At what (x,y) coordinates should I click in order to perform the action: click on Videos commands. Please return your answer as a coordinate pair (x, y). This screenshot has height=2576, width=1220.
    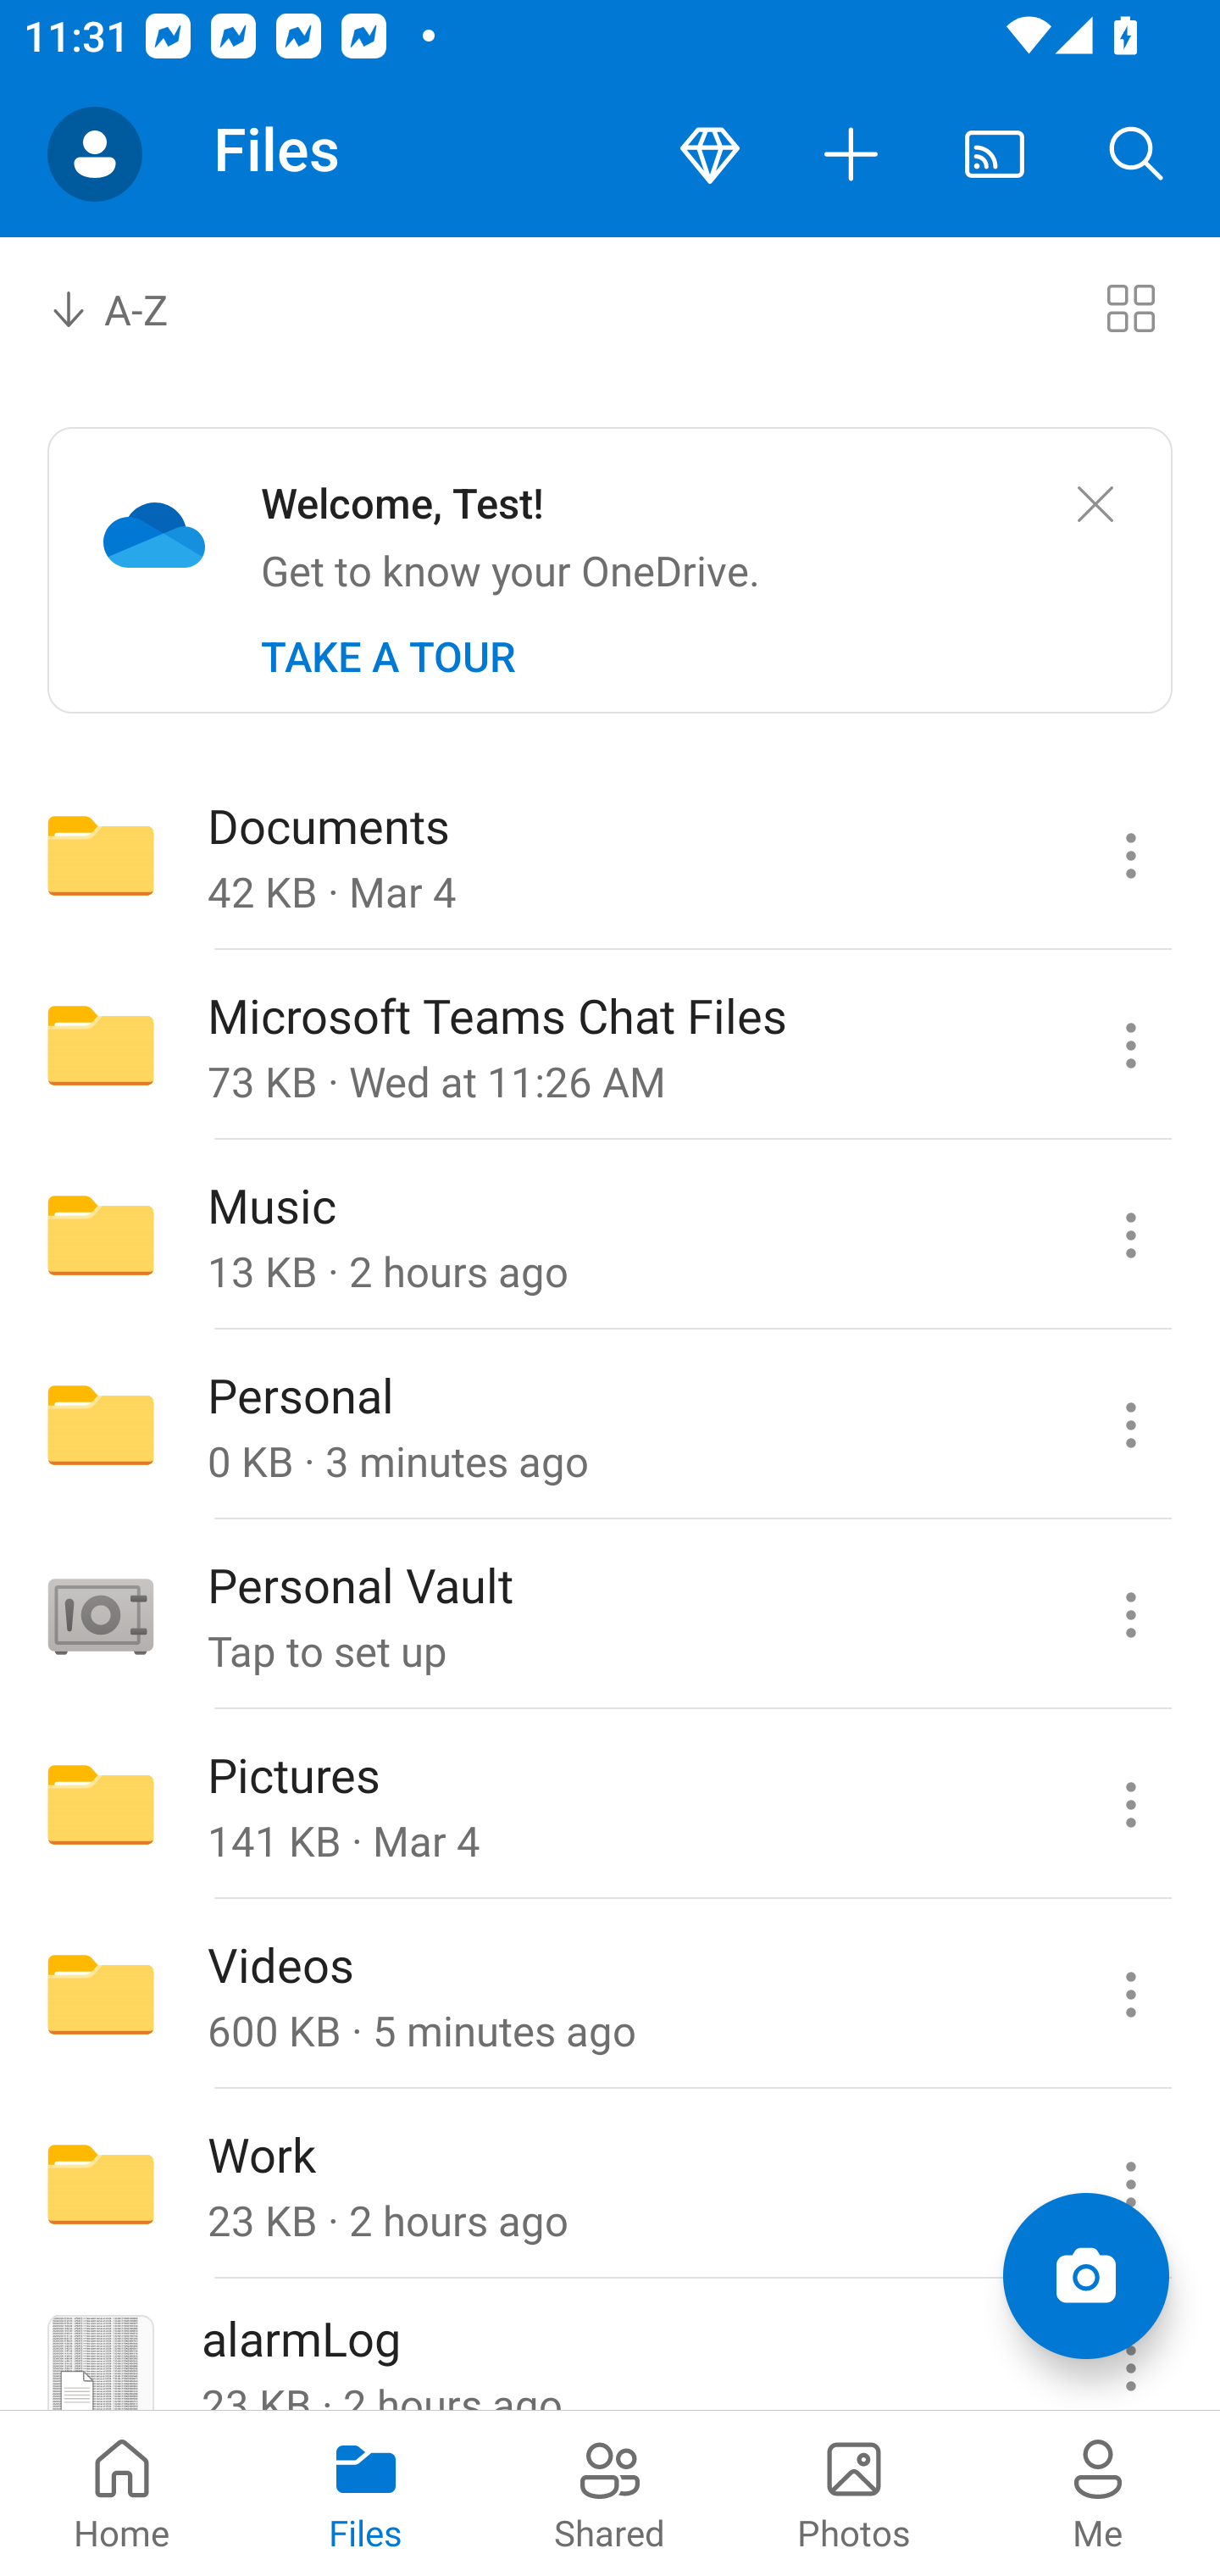
    Looking at the image, I should click on (1130, 1995).